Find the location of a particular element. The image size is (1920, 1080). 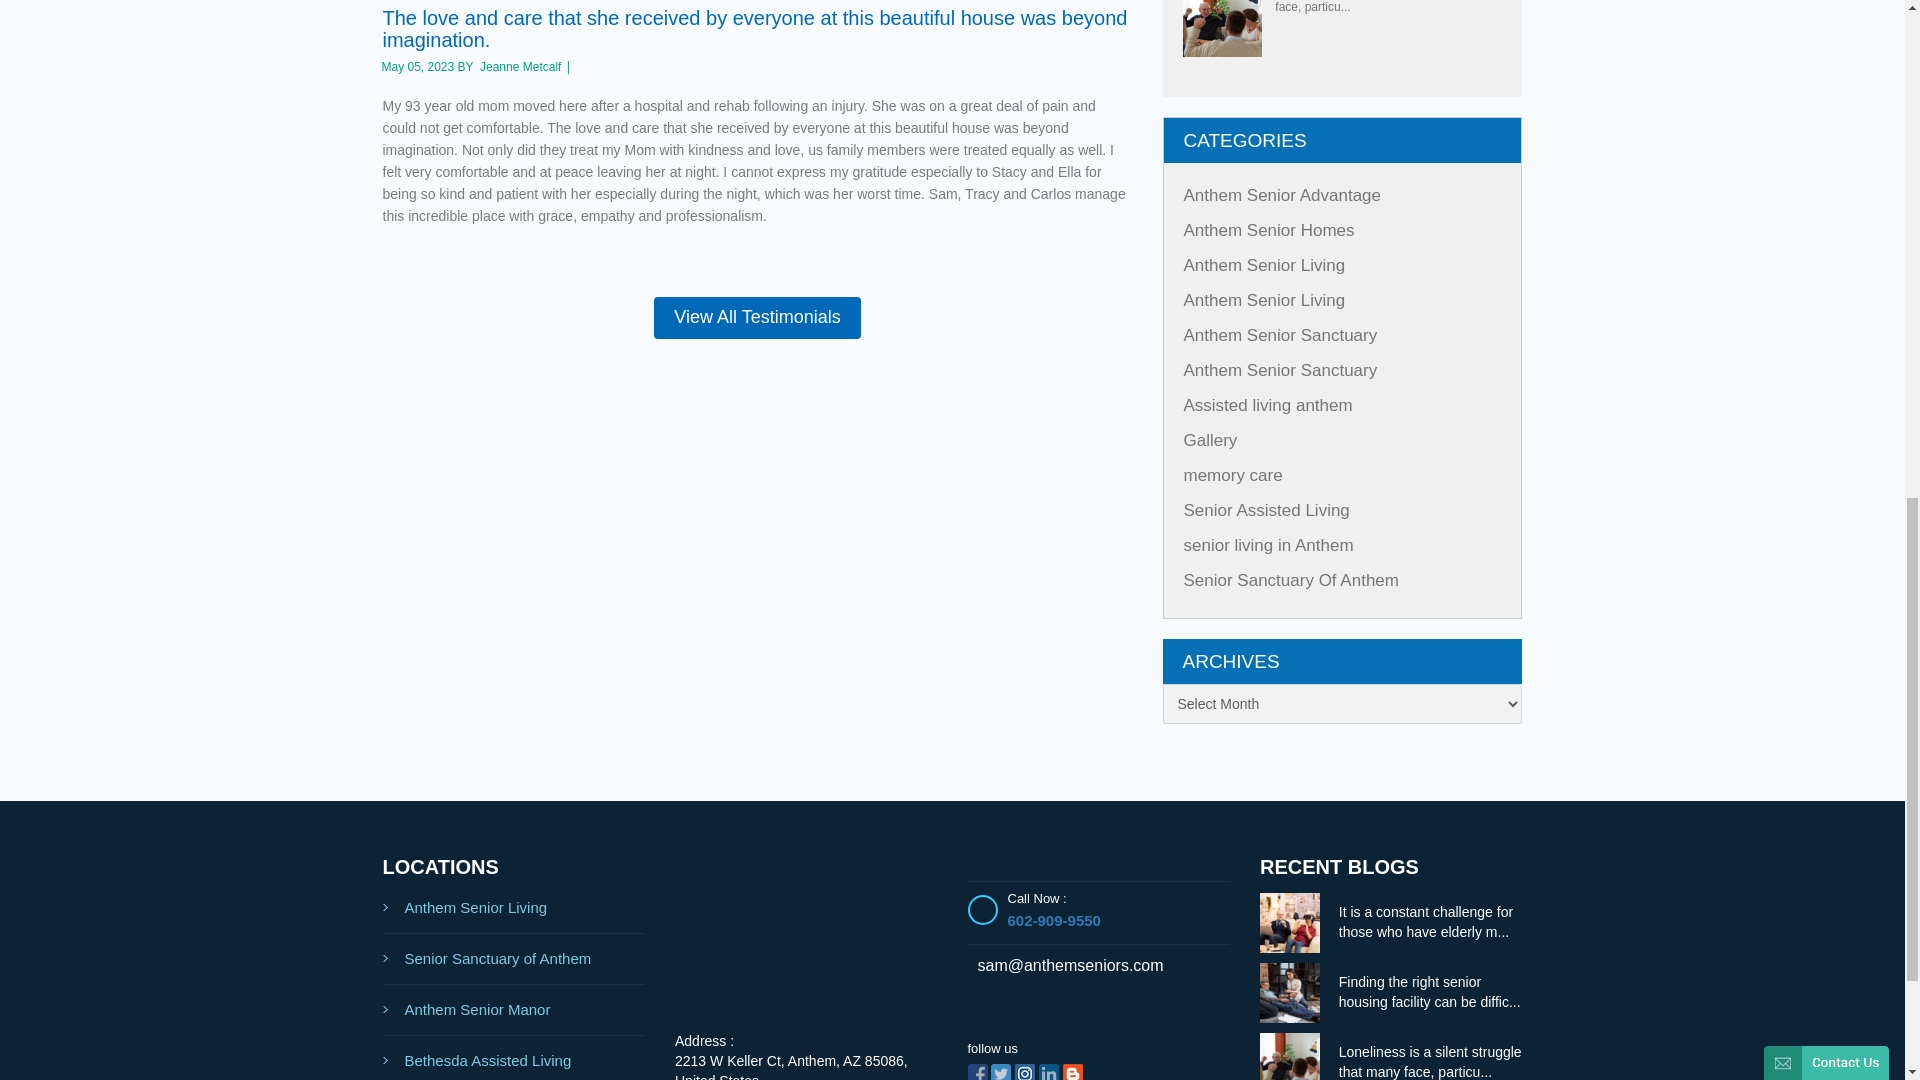

Anthem Senior Manor is located at coordinates (514, 1010).